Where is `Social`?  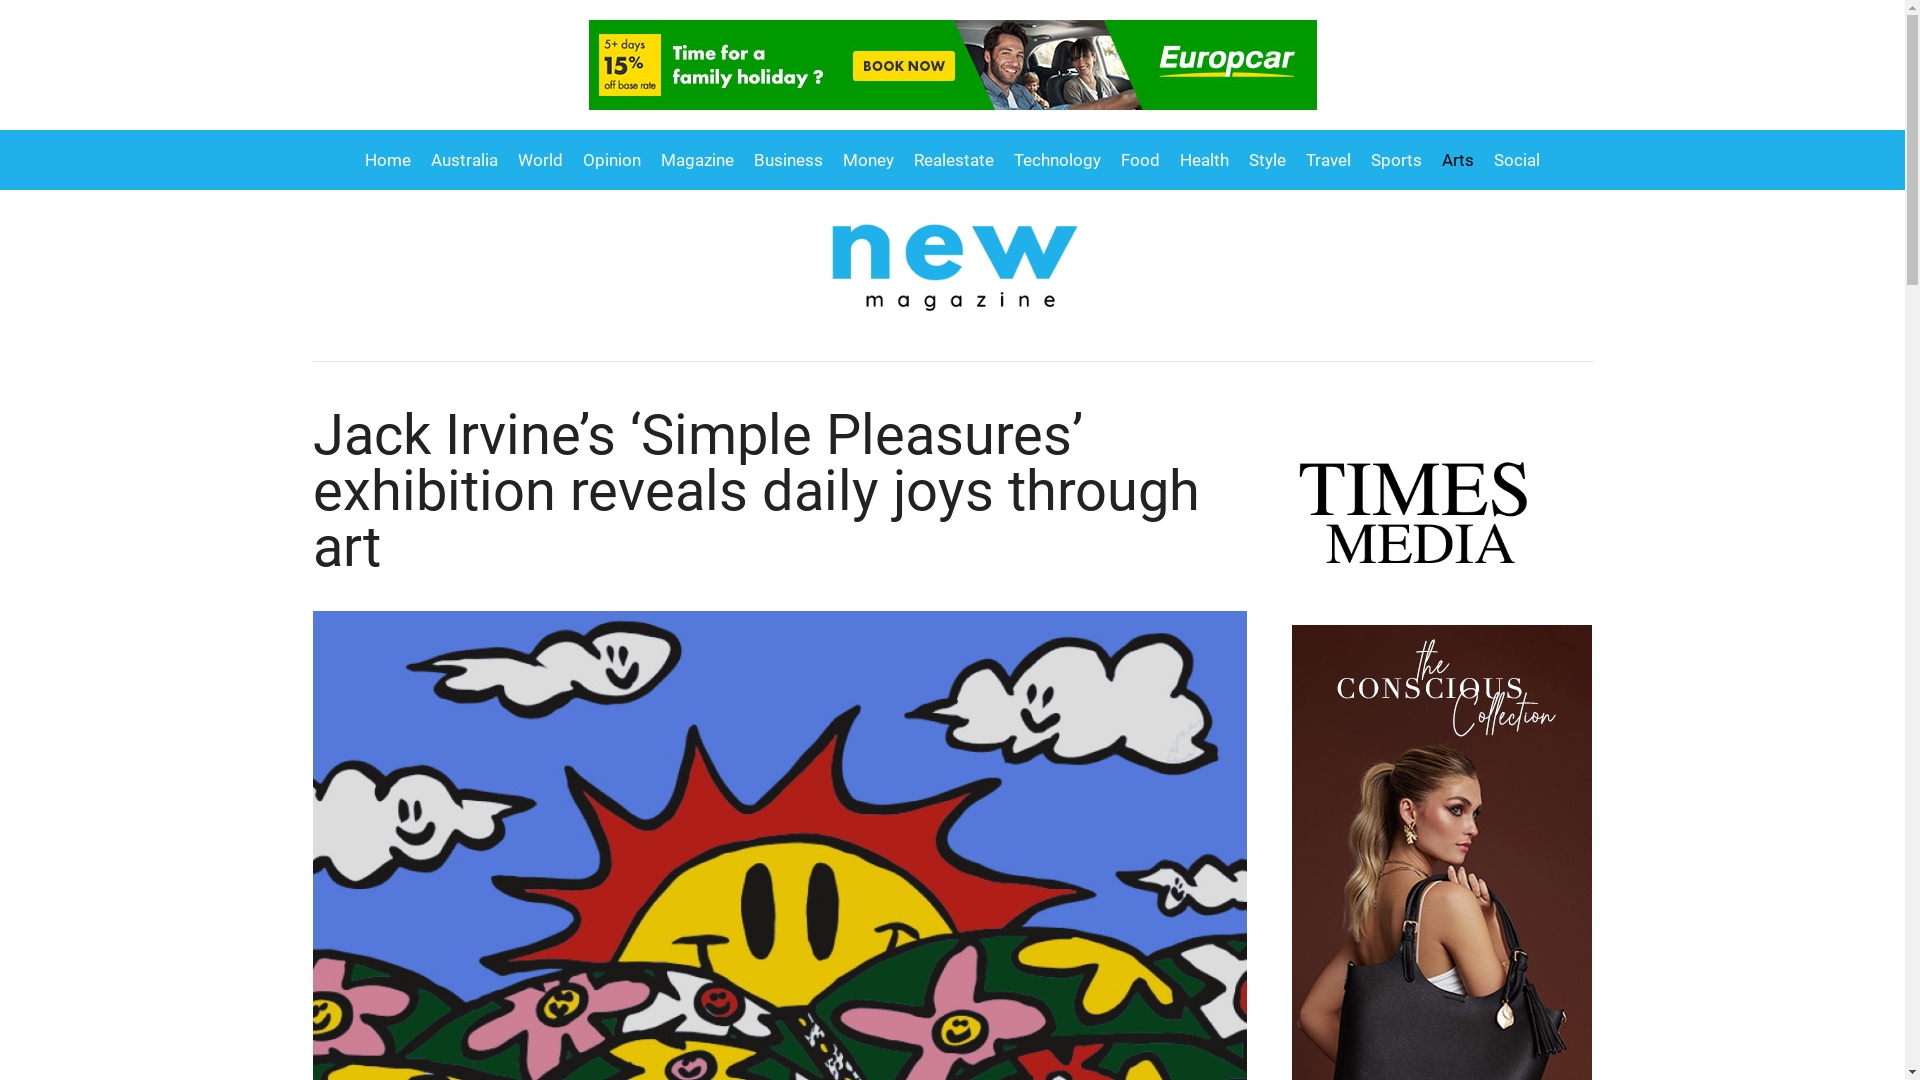 Social is located at coordinates (1512, 160).